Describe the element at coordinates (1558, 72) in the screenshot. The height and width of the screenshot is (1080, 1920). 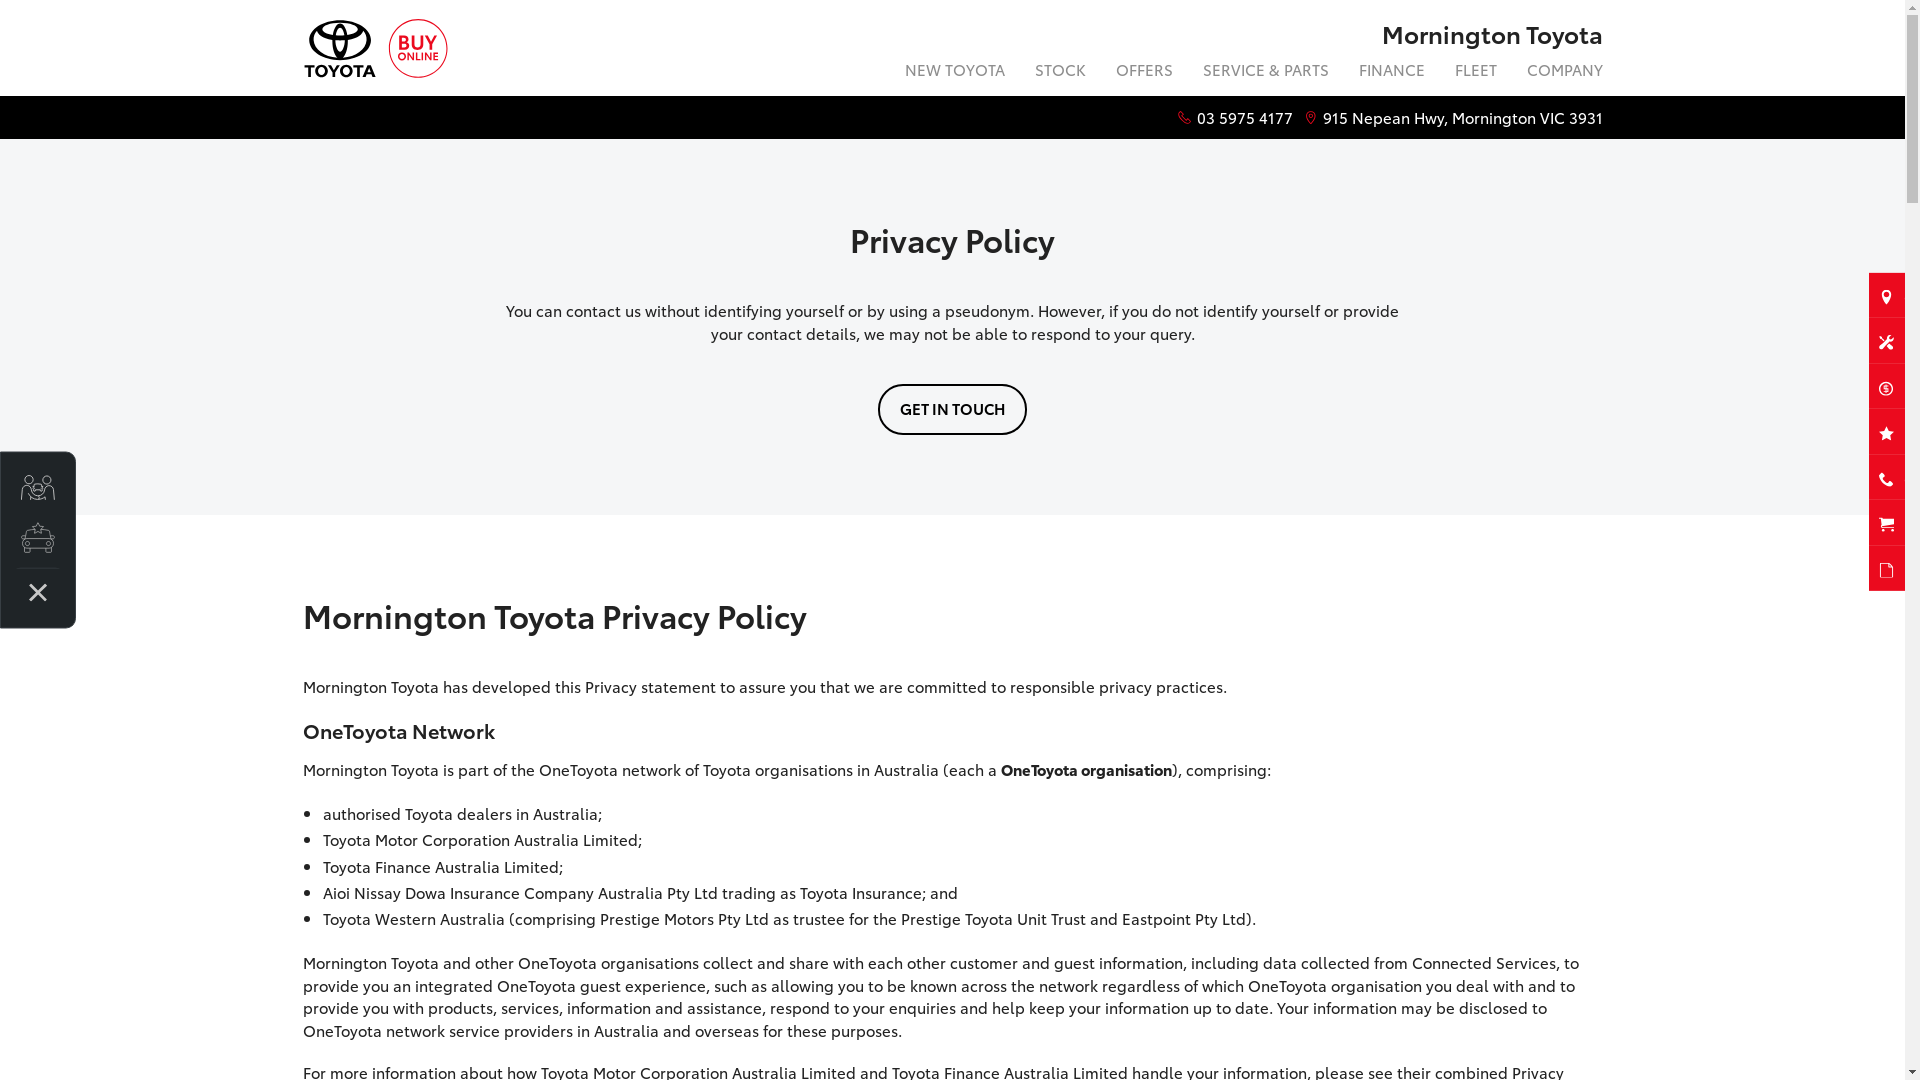
I see `COMPANY` at that location.